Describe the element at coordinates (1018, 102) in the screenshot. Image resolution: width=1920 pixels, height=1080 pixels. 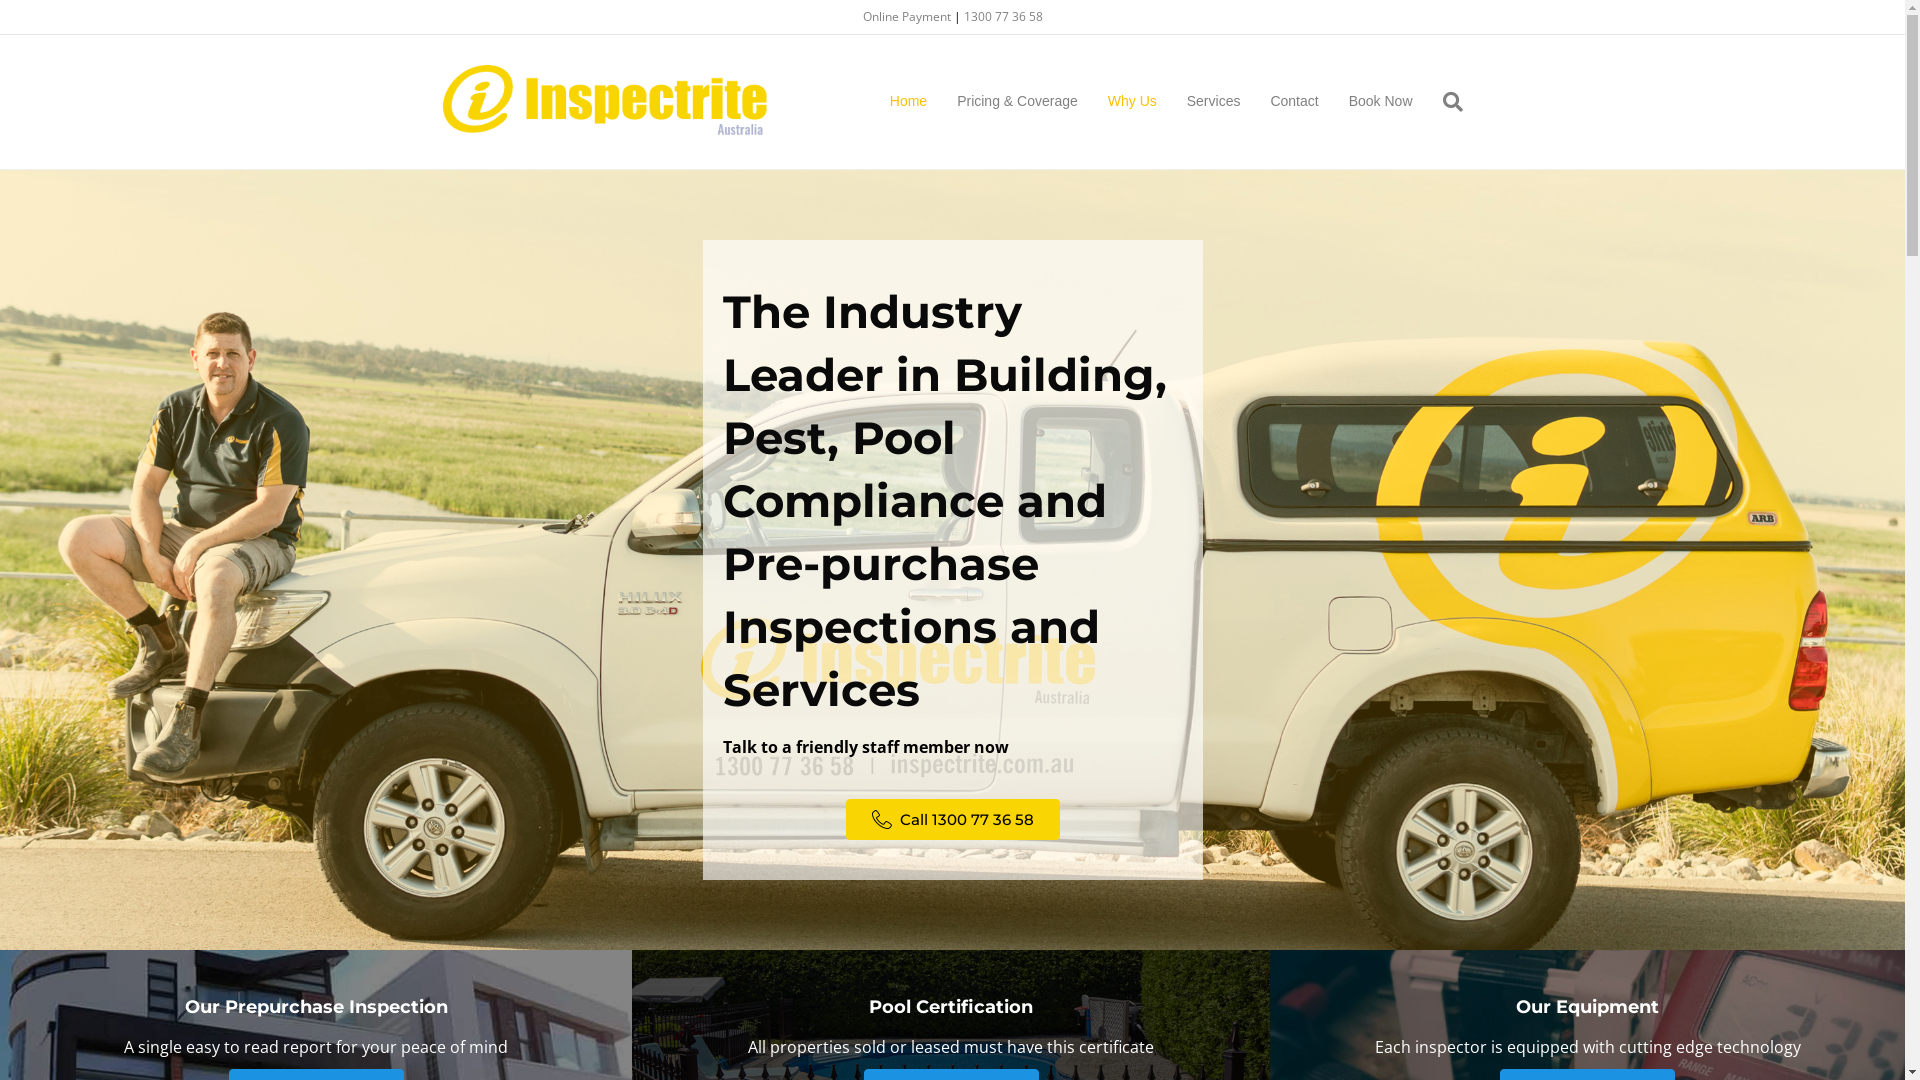
I see `Pricing & Coverage` at that location.